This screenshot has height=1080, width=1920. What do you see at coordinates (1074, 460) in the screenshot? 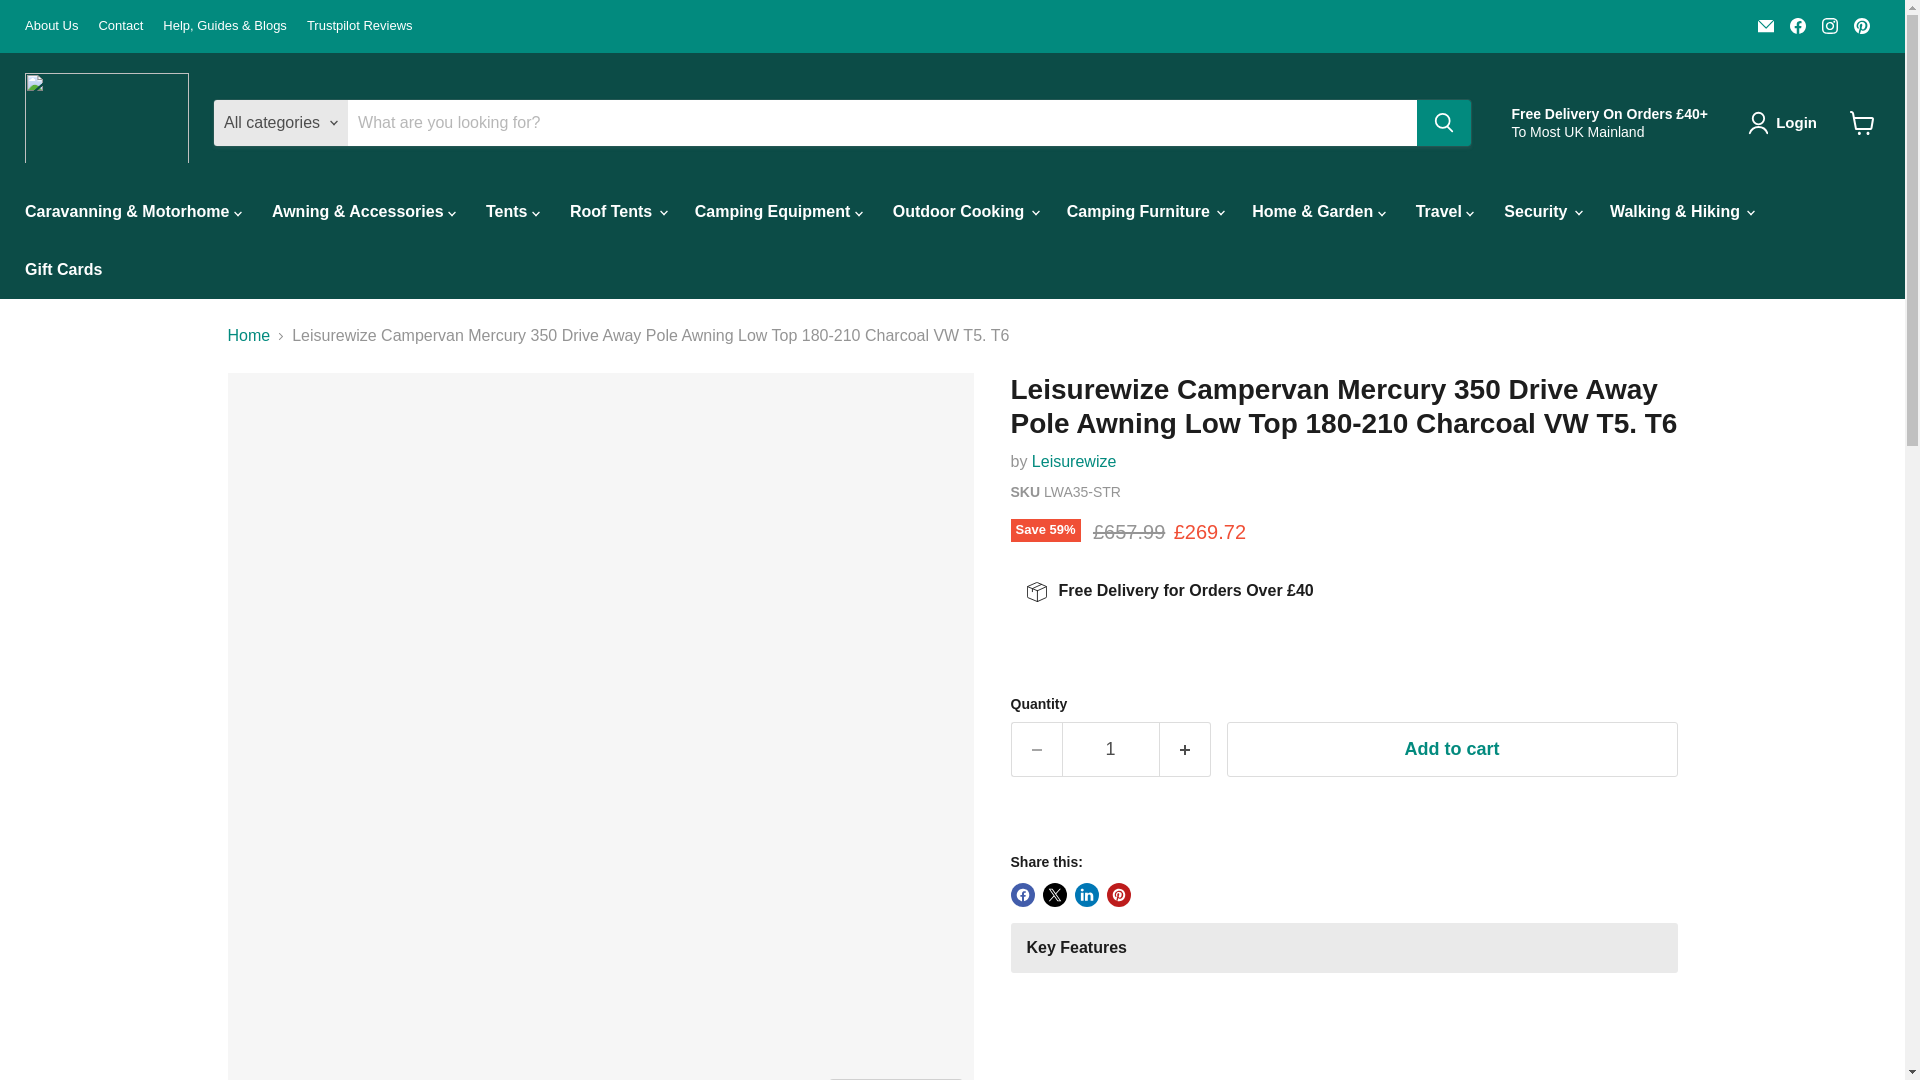
I see `Leisurewize` at bounding box center [1074, 460].